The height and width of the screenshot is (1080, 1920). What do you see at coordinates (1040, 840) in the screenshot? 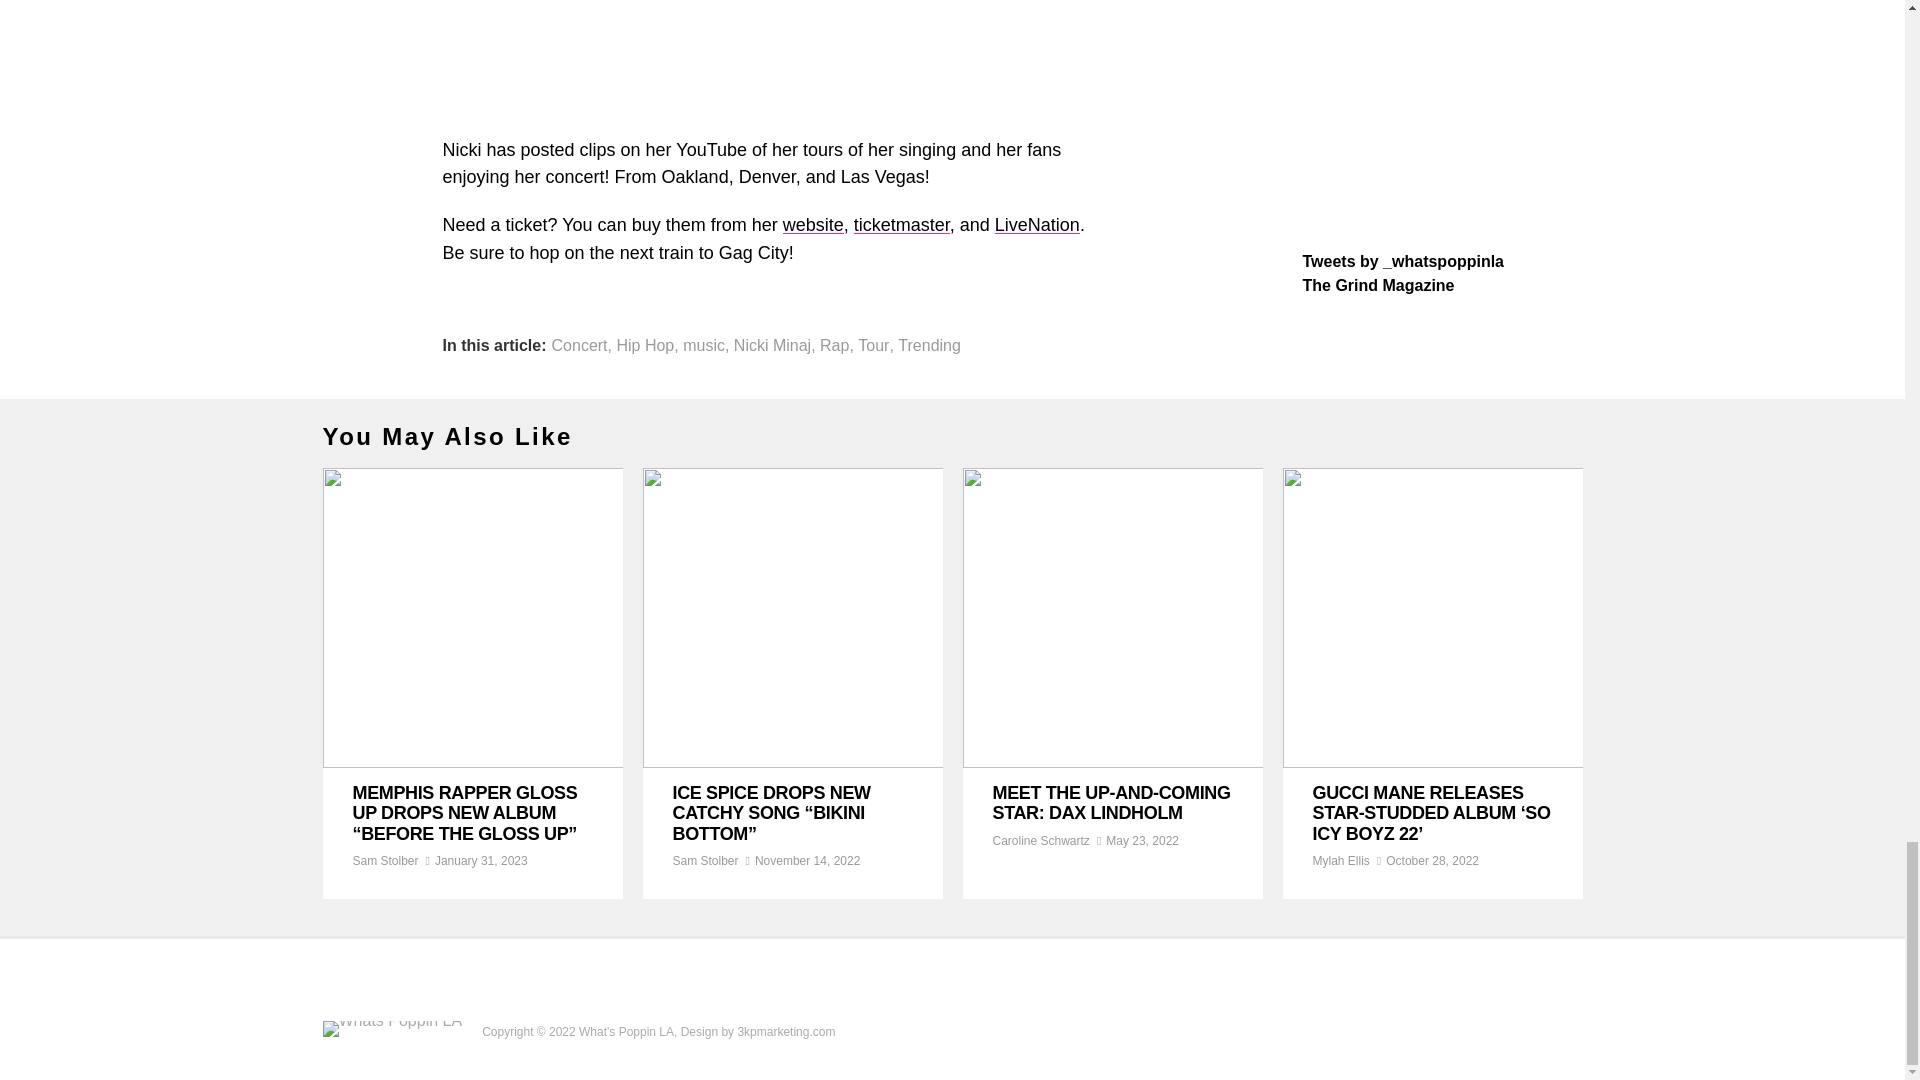
I see `Posts by Caroline Schwartz` at bounding box center [1040, 840].